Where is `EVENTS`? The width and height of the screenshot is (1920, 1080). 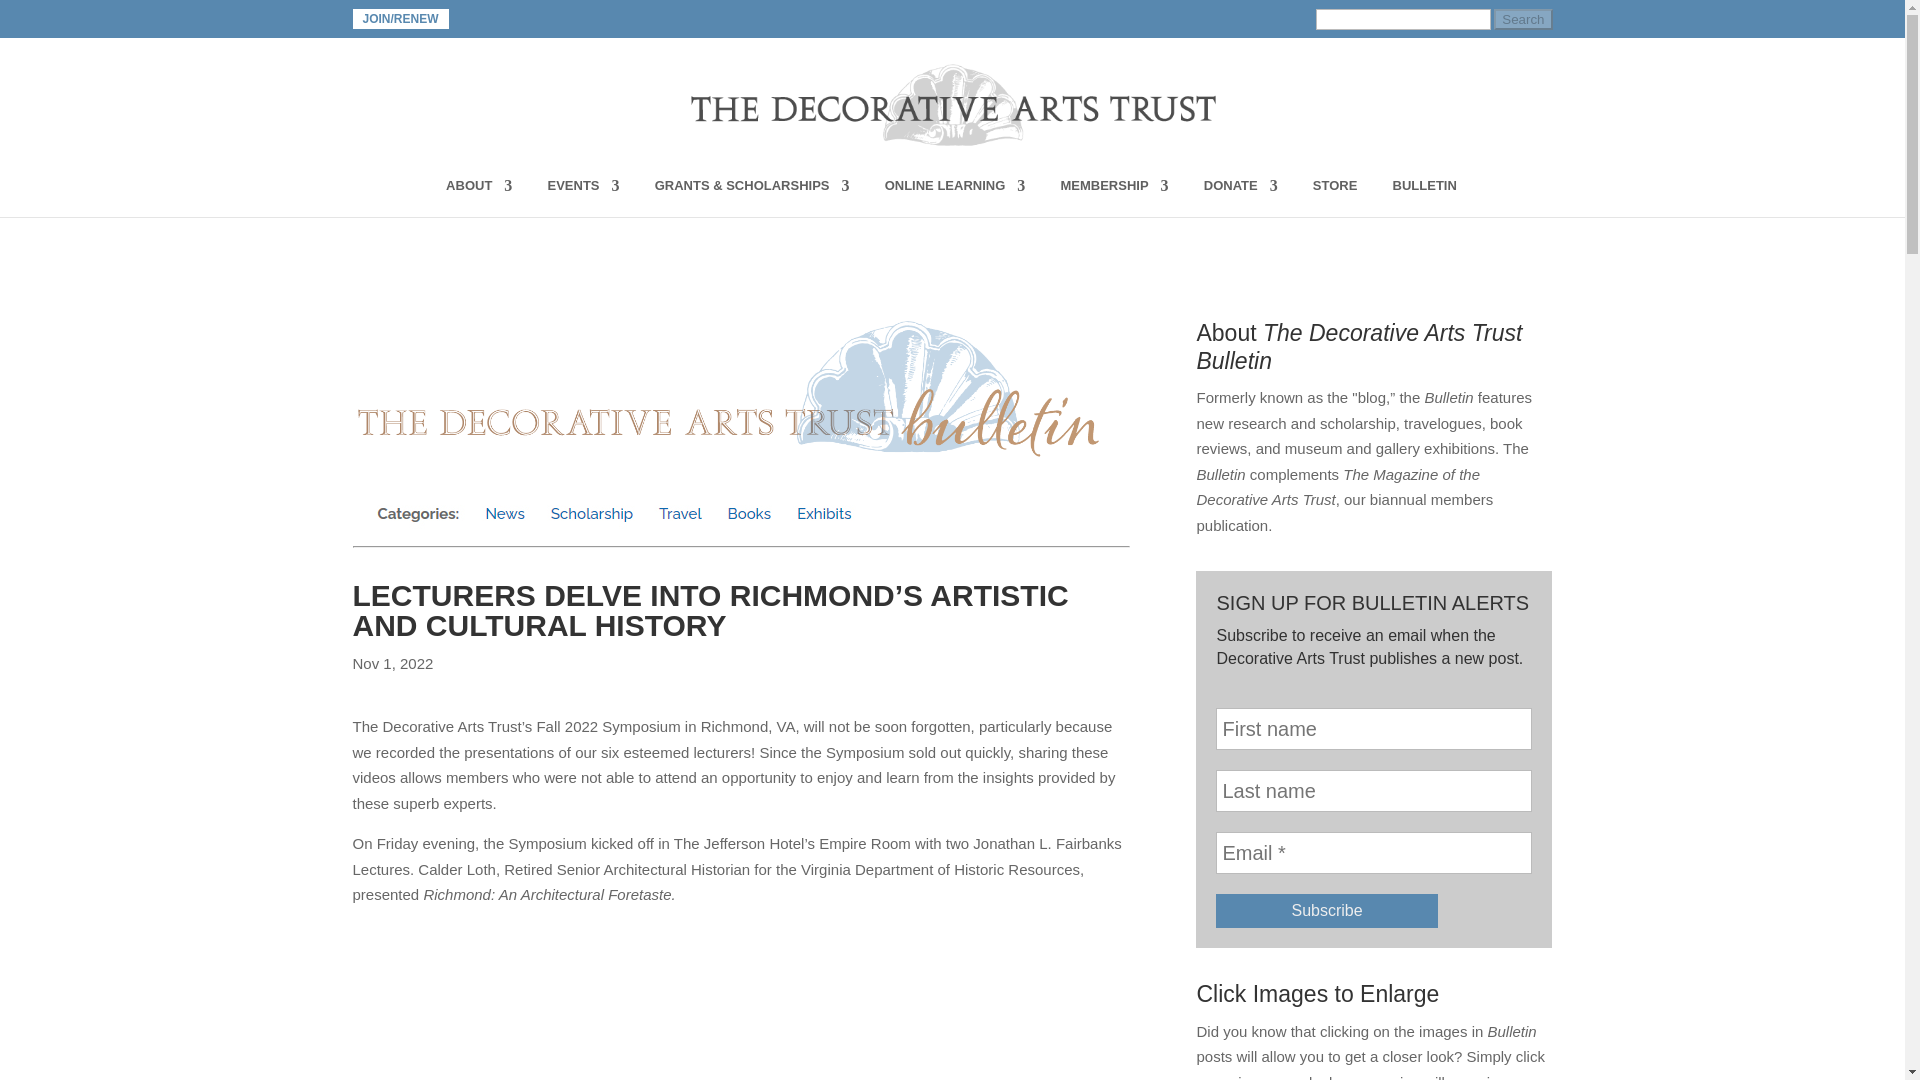
EVENTS is located at coordinates (584, 198).